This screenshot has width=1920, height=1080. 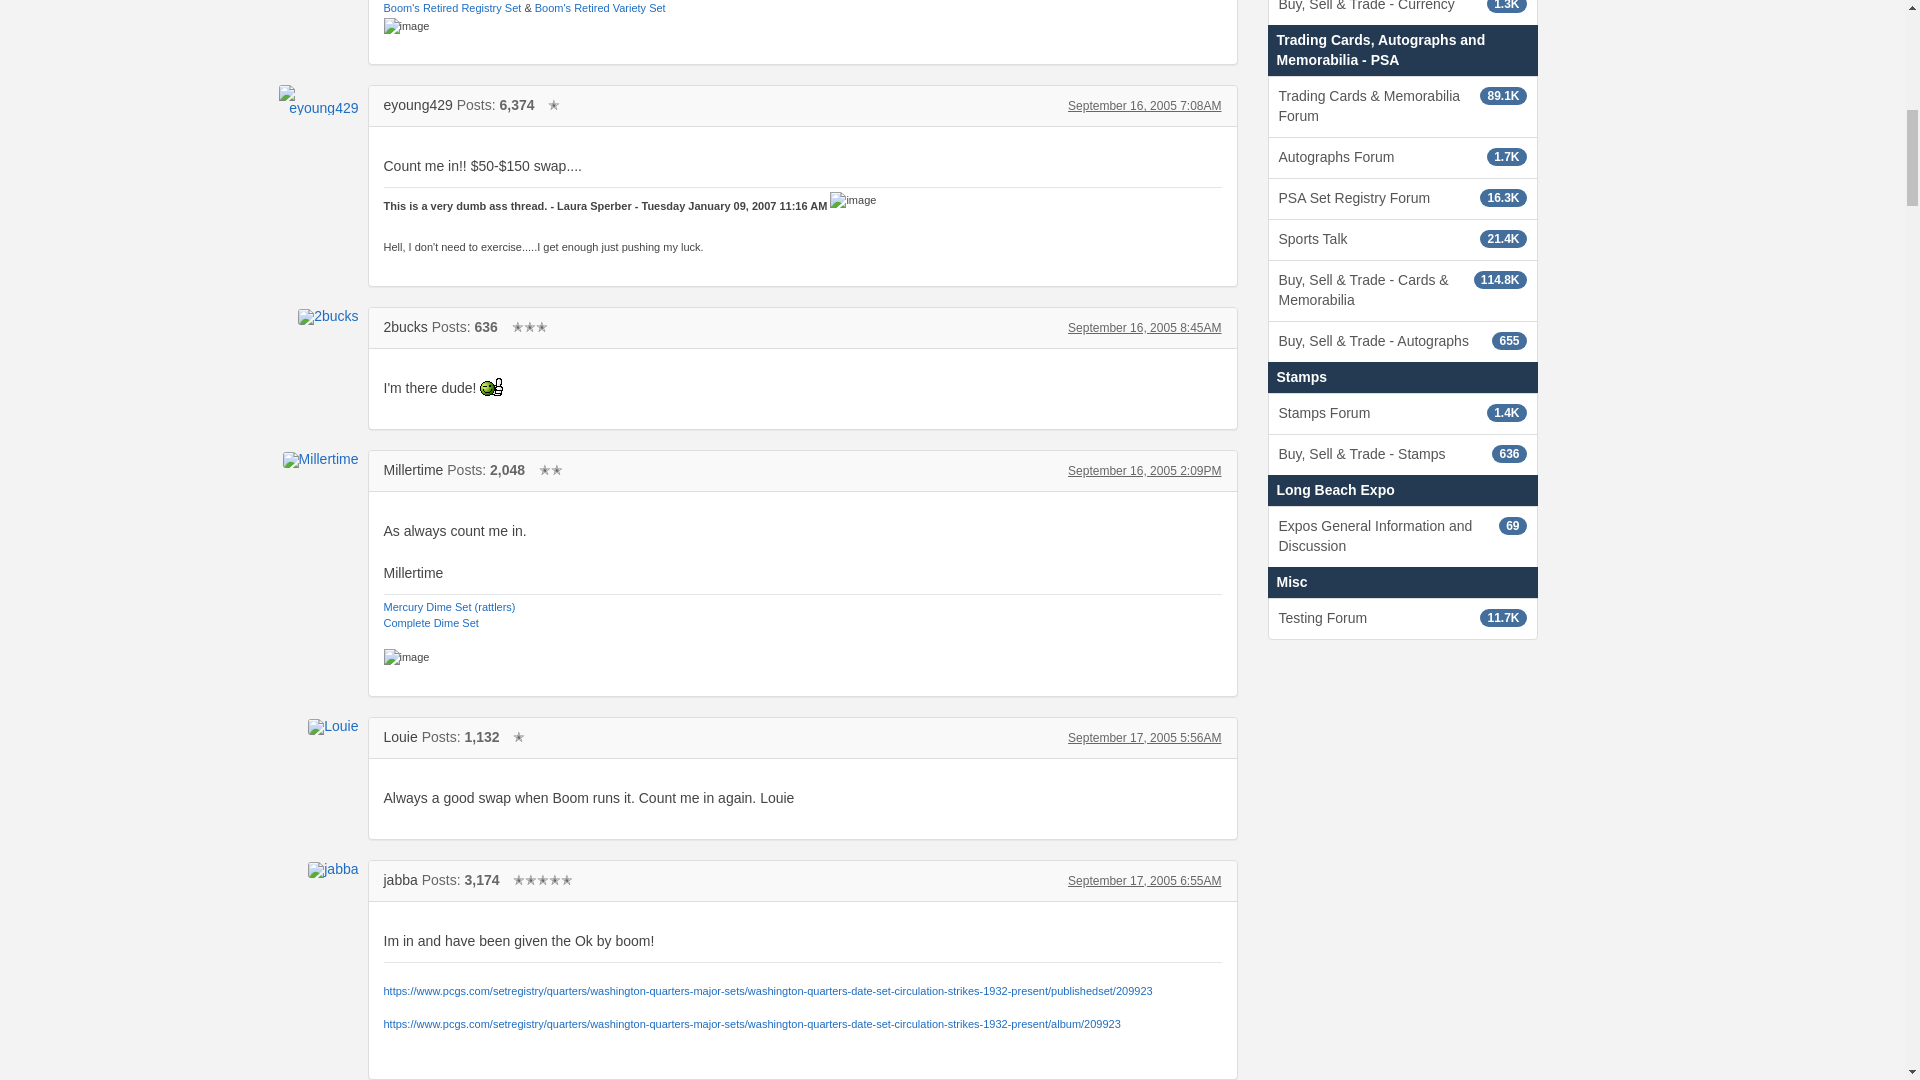 I want to click on September 16, 2005 7:08AM, so click(x=1144, y=106).